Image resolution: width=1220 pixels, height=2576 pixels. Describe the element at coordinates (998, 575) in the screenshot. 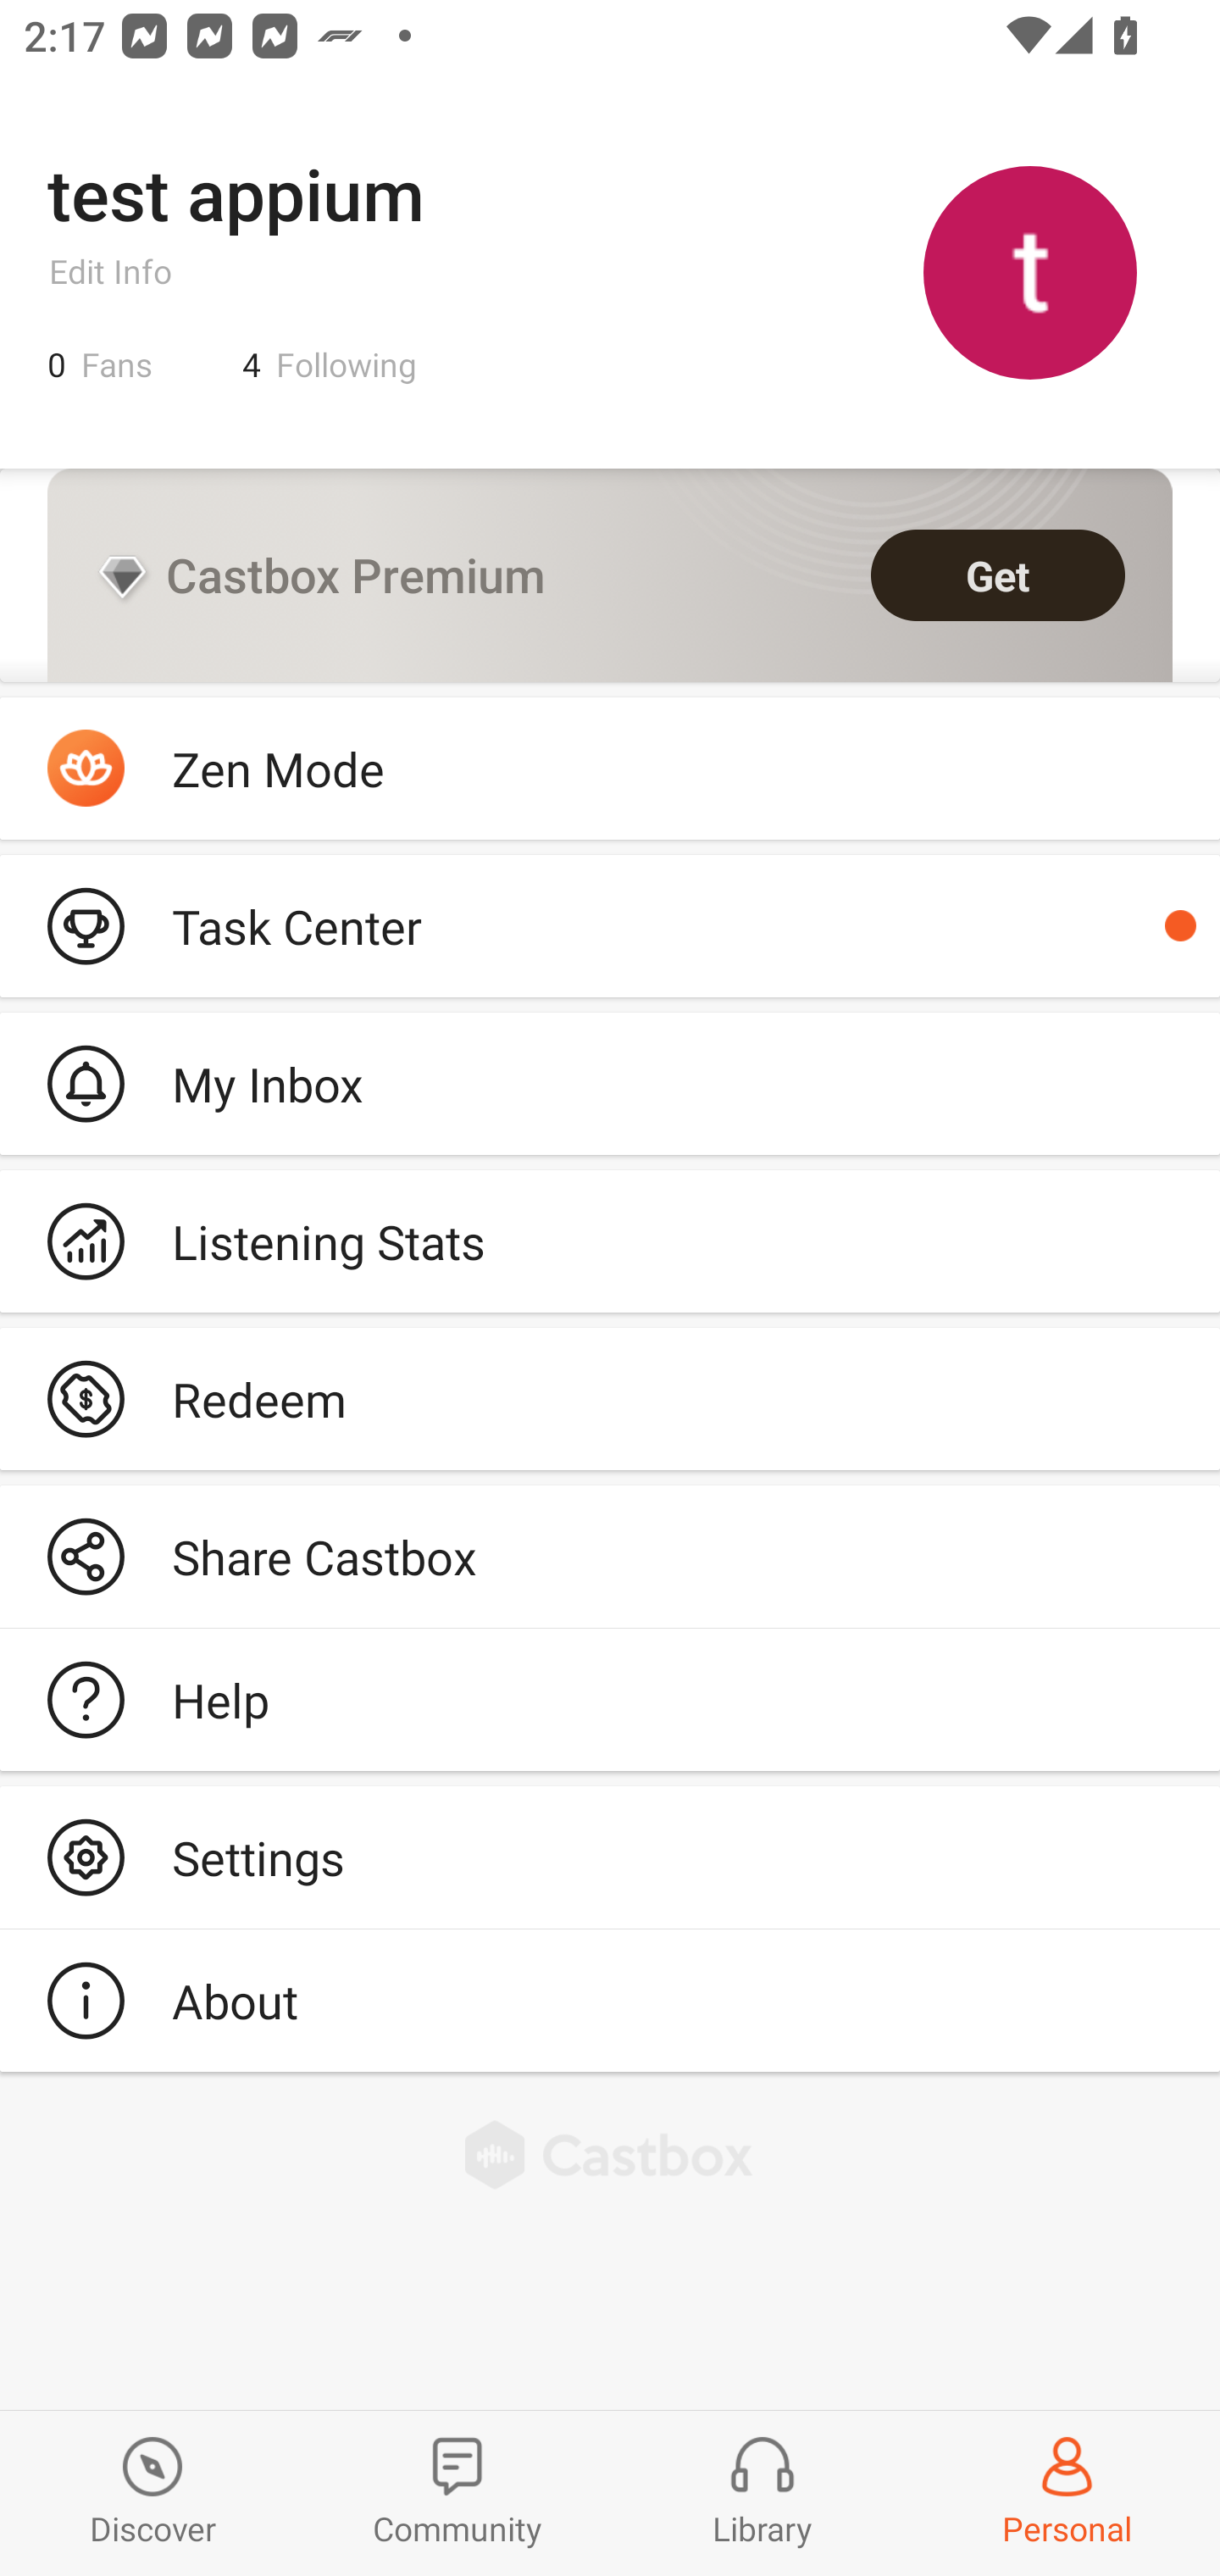

I see `Get` at that location.